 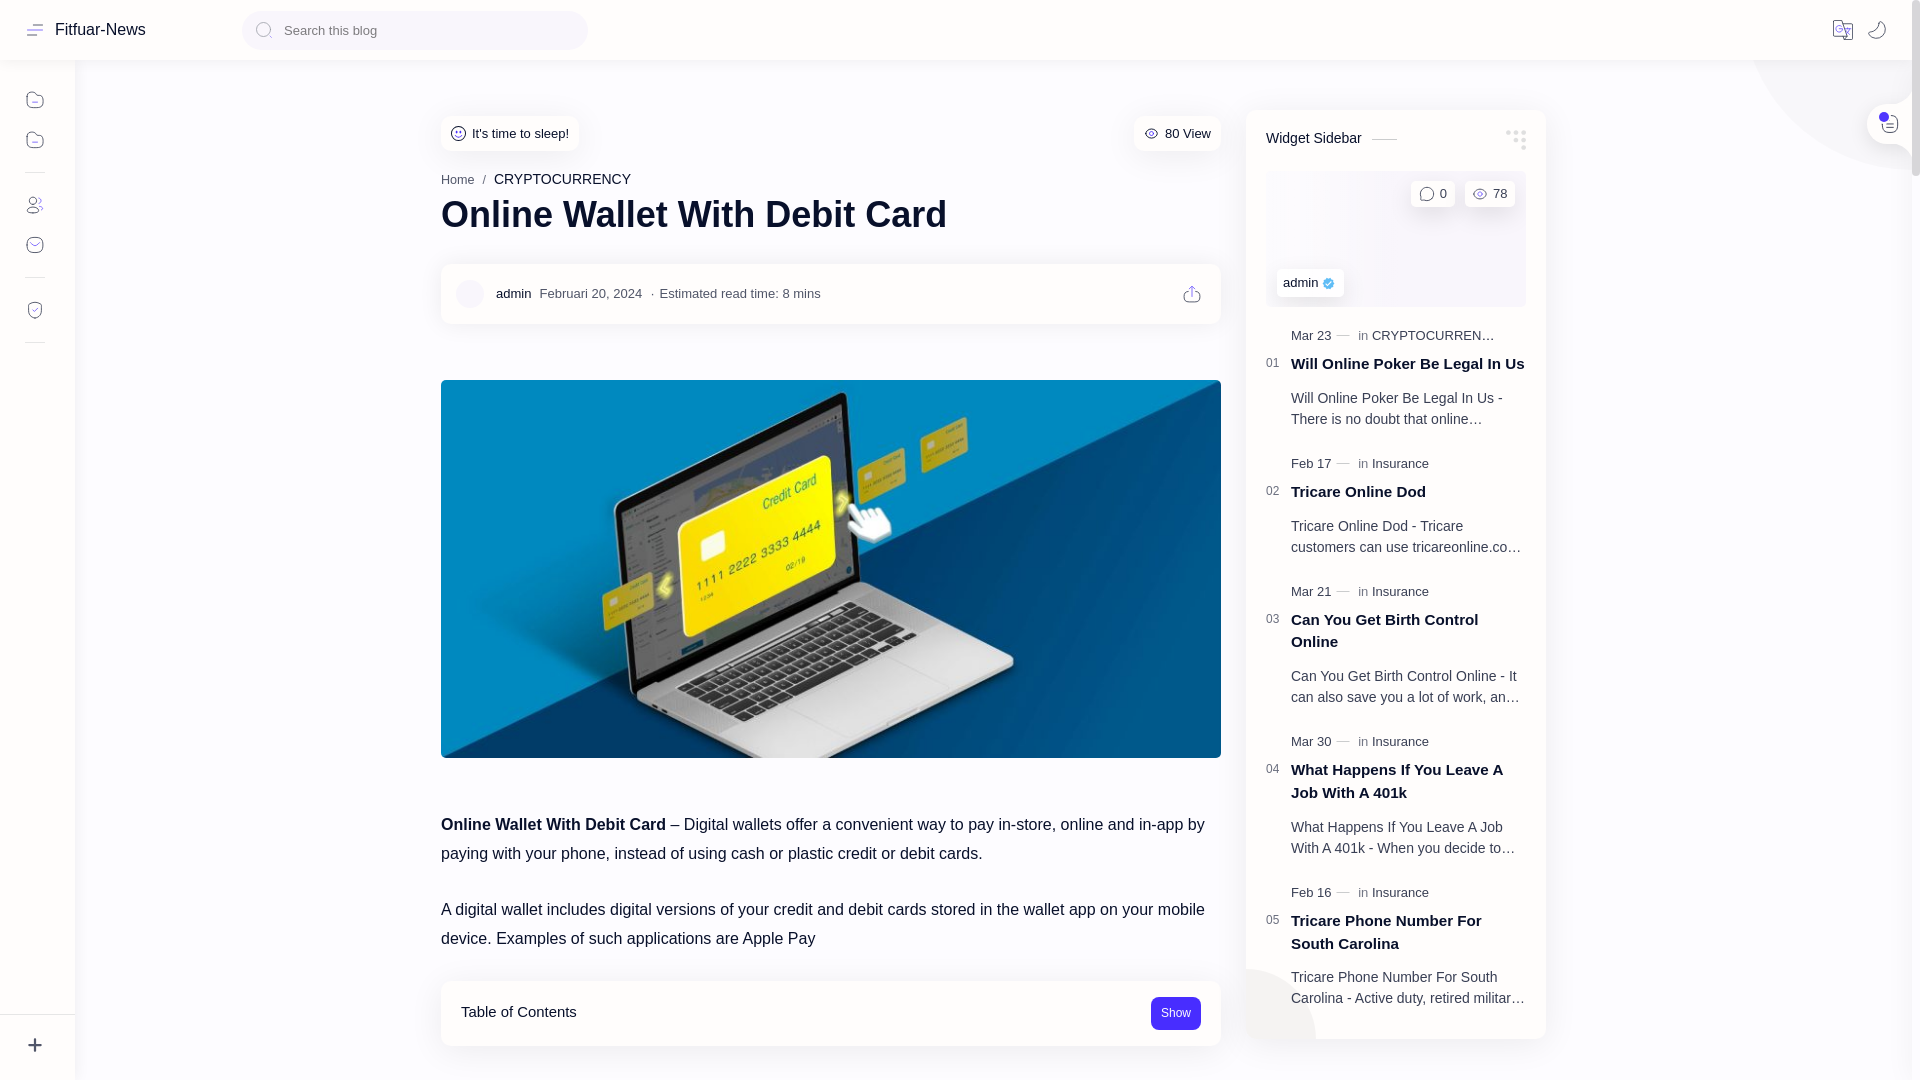 I want to click on Published: Maret 21, 2024, so click(x=1322, y=592).